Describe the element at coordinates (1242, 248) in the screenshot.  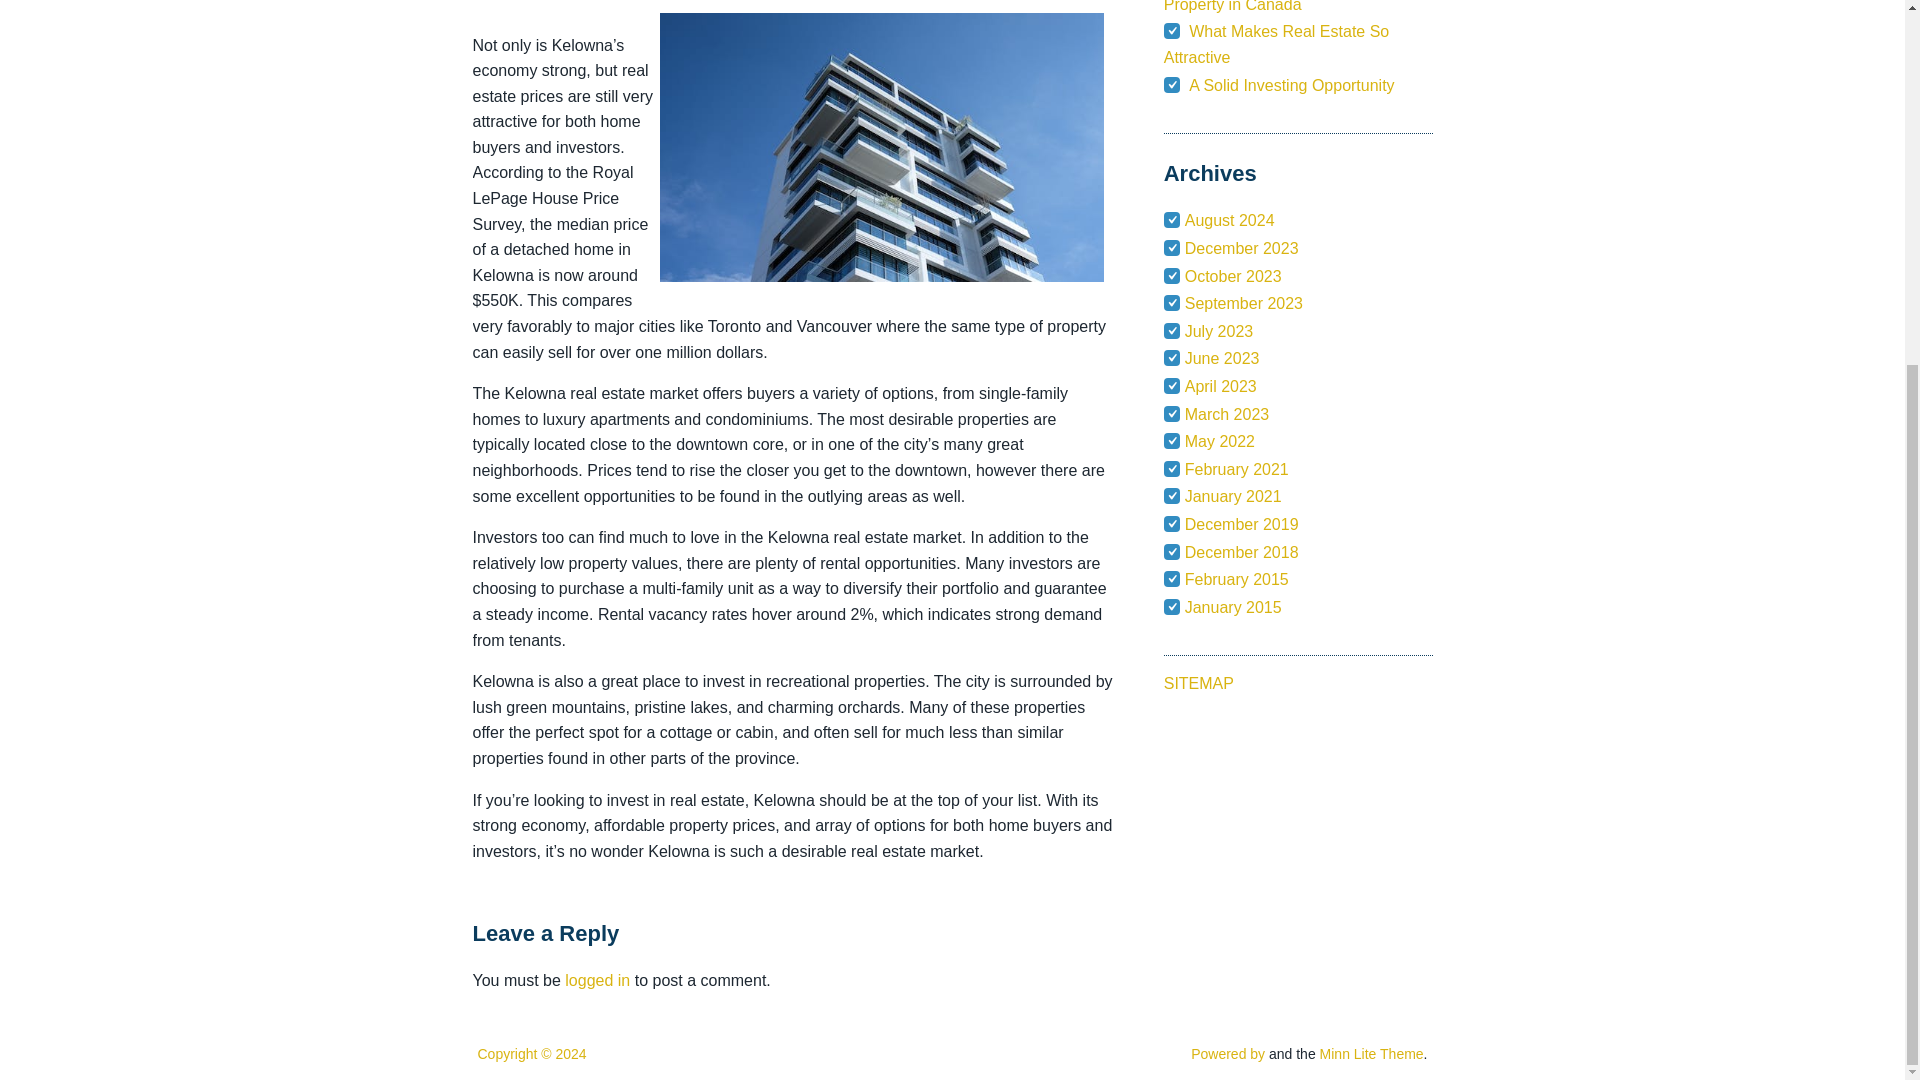
I see `December 2023` at that location.